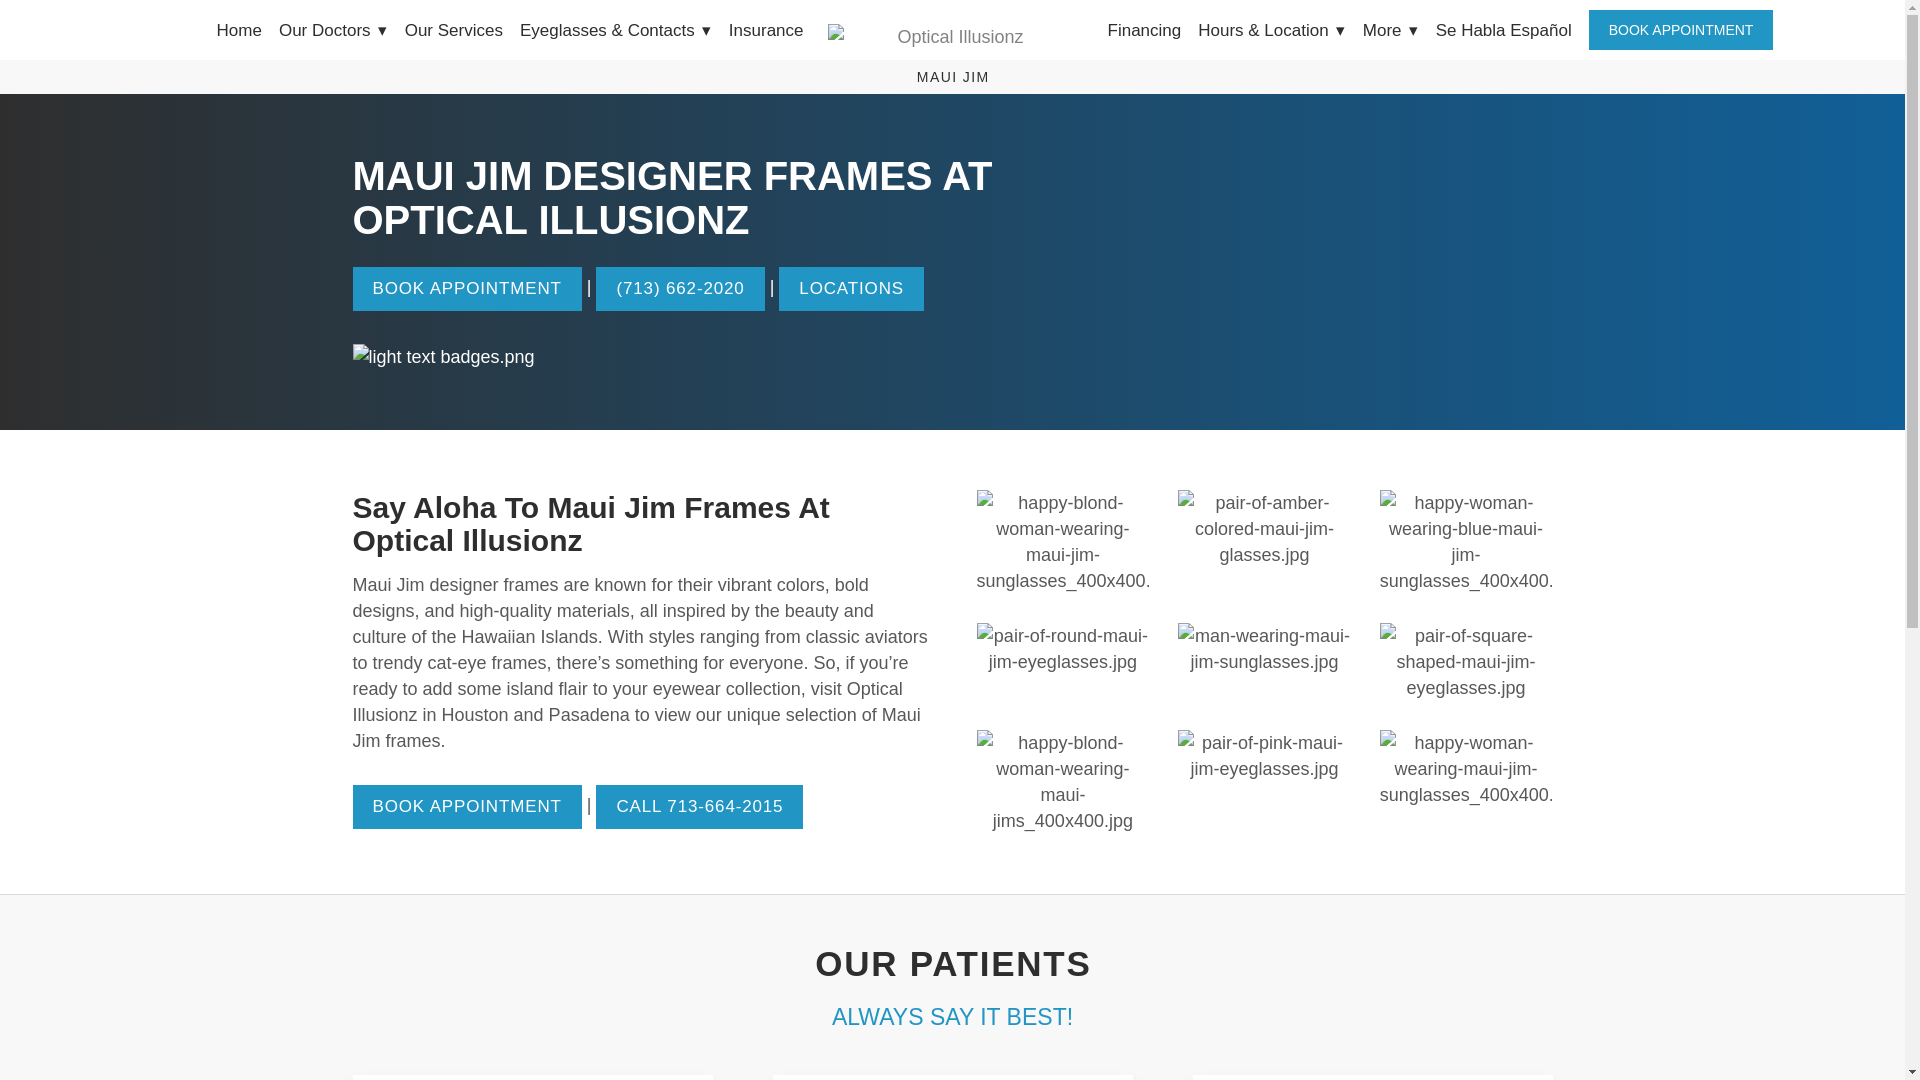  Describe the element at coordinates (1144, 30) in the screenshot. I see `Financing` at that location.